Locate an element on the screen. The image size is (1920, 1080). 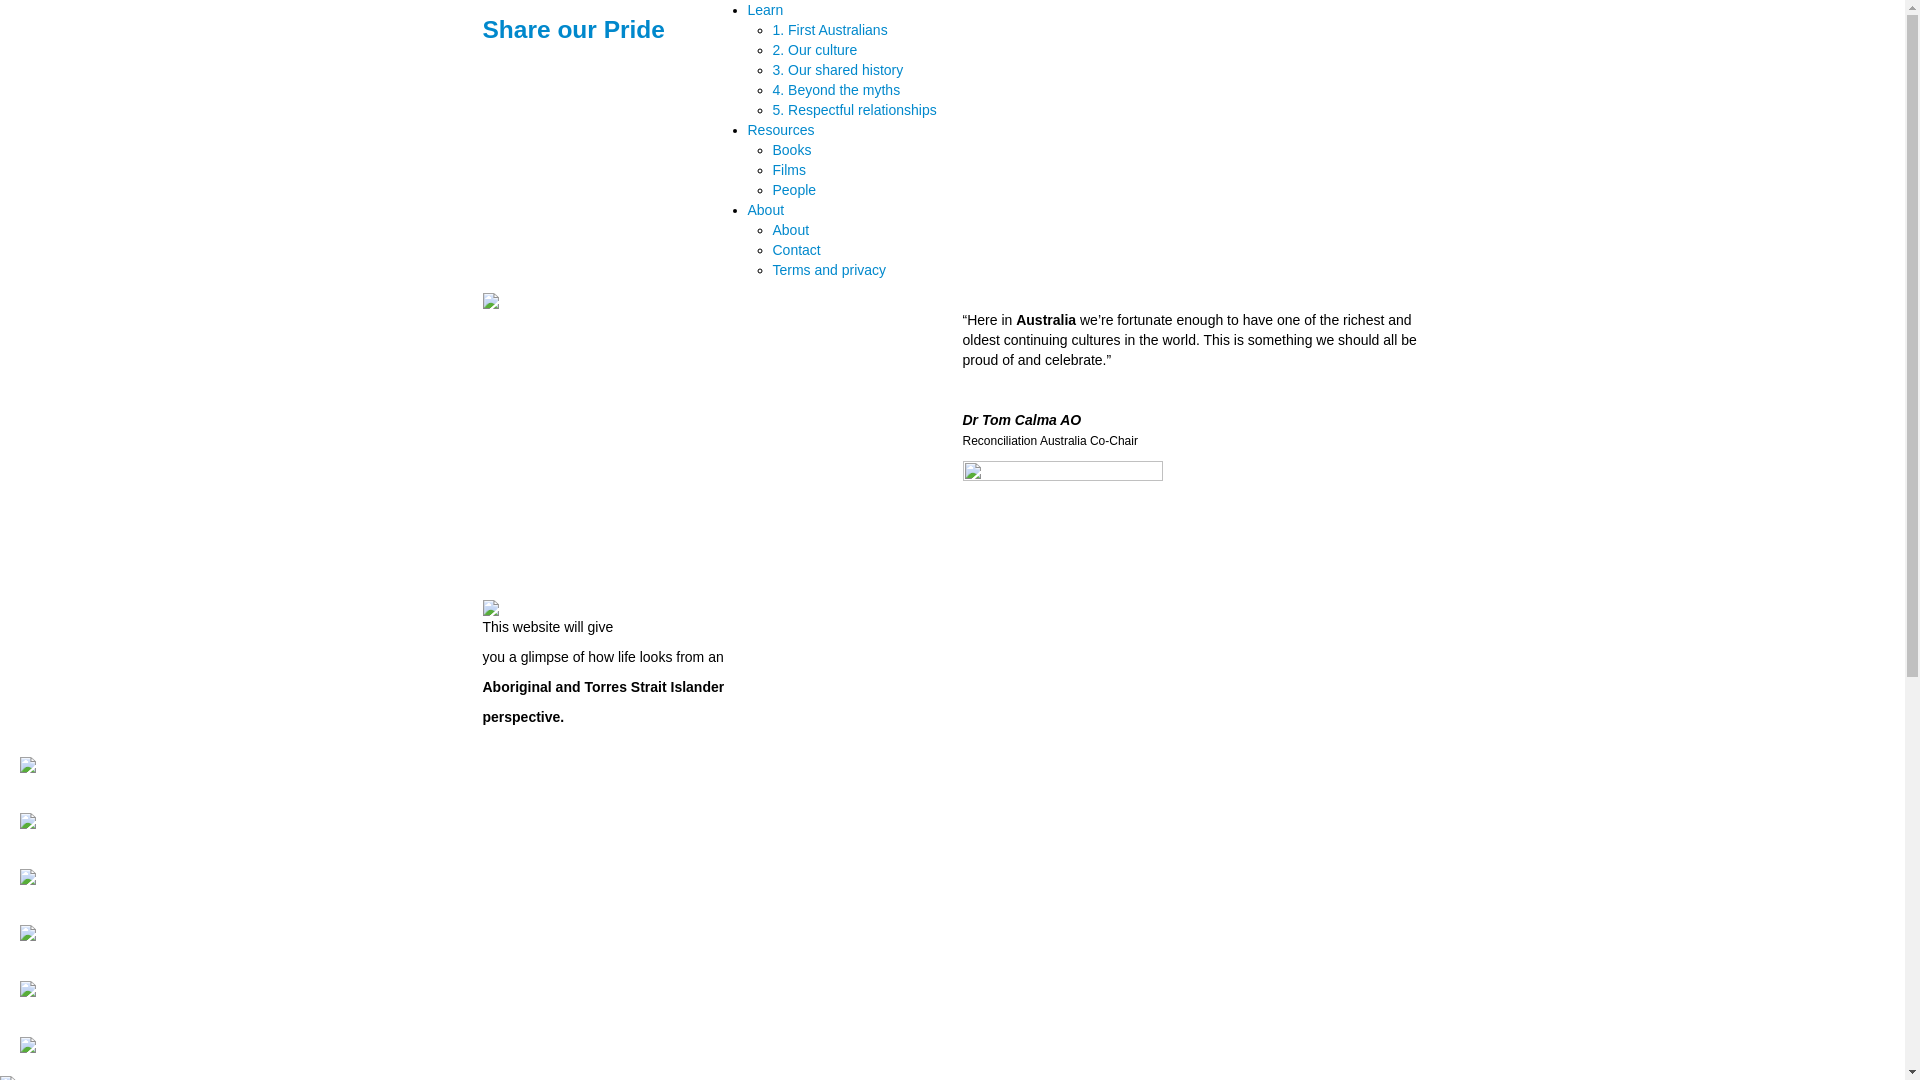
Share our Pride is located at coordinates (573, 30).